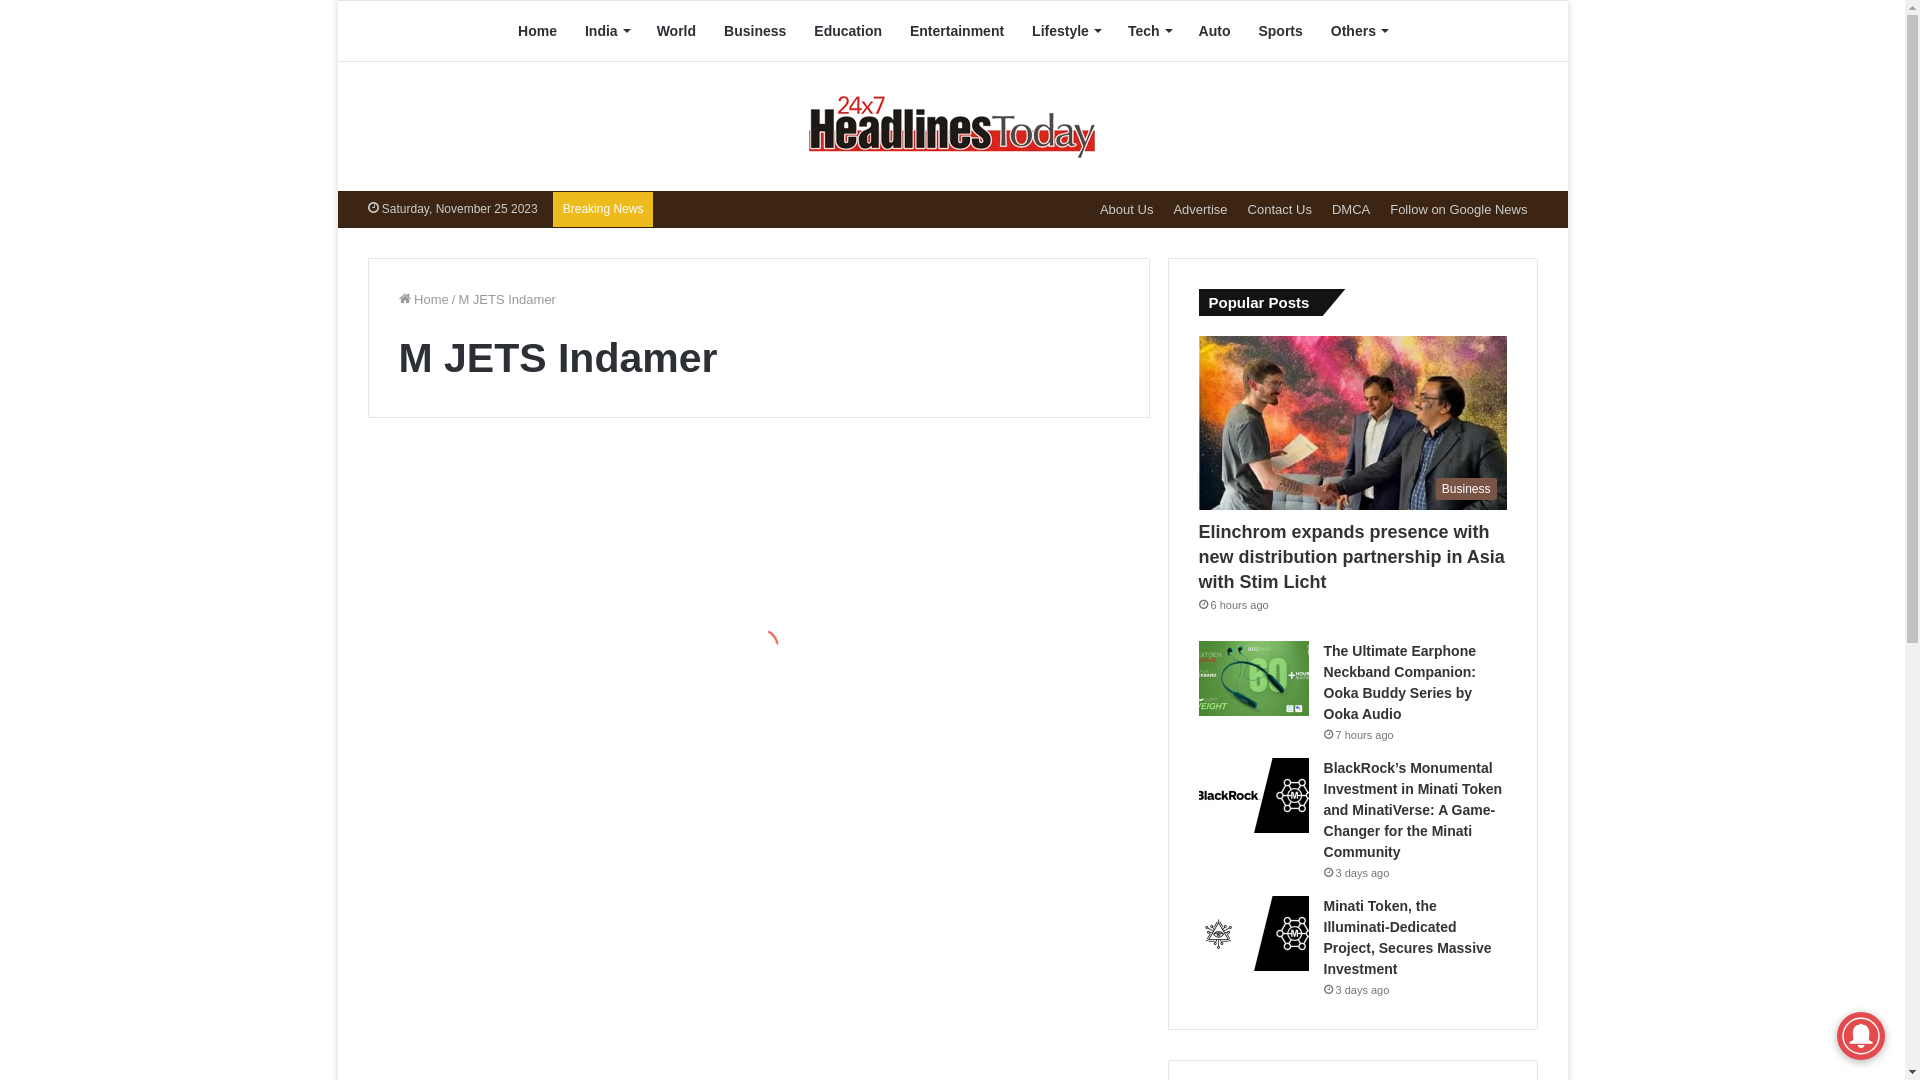  I want to click on World, so click(676, 31).